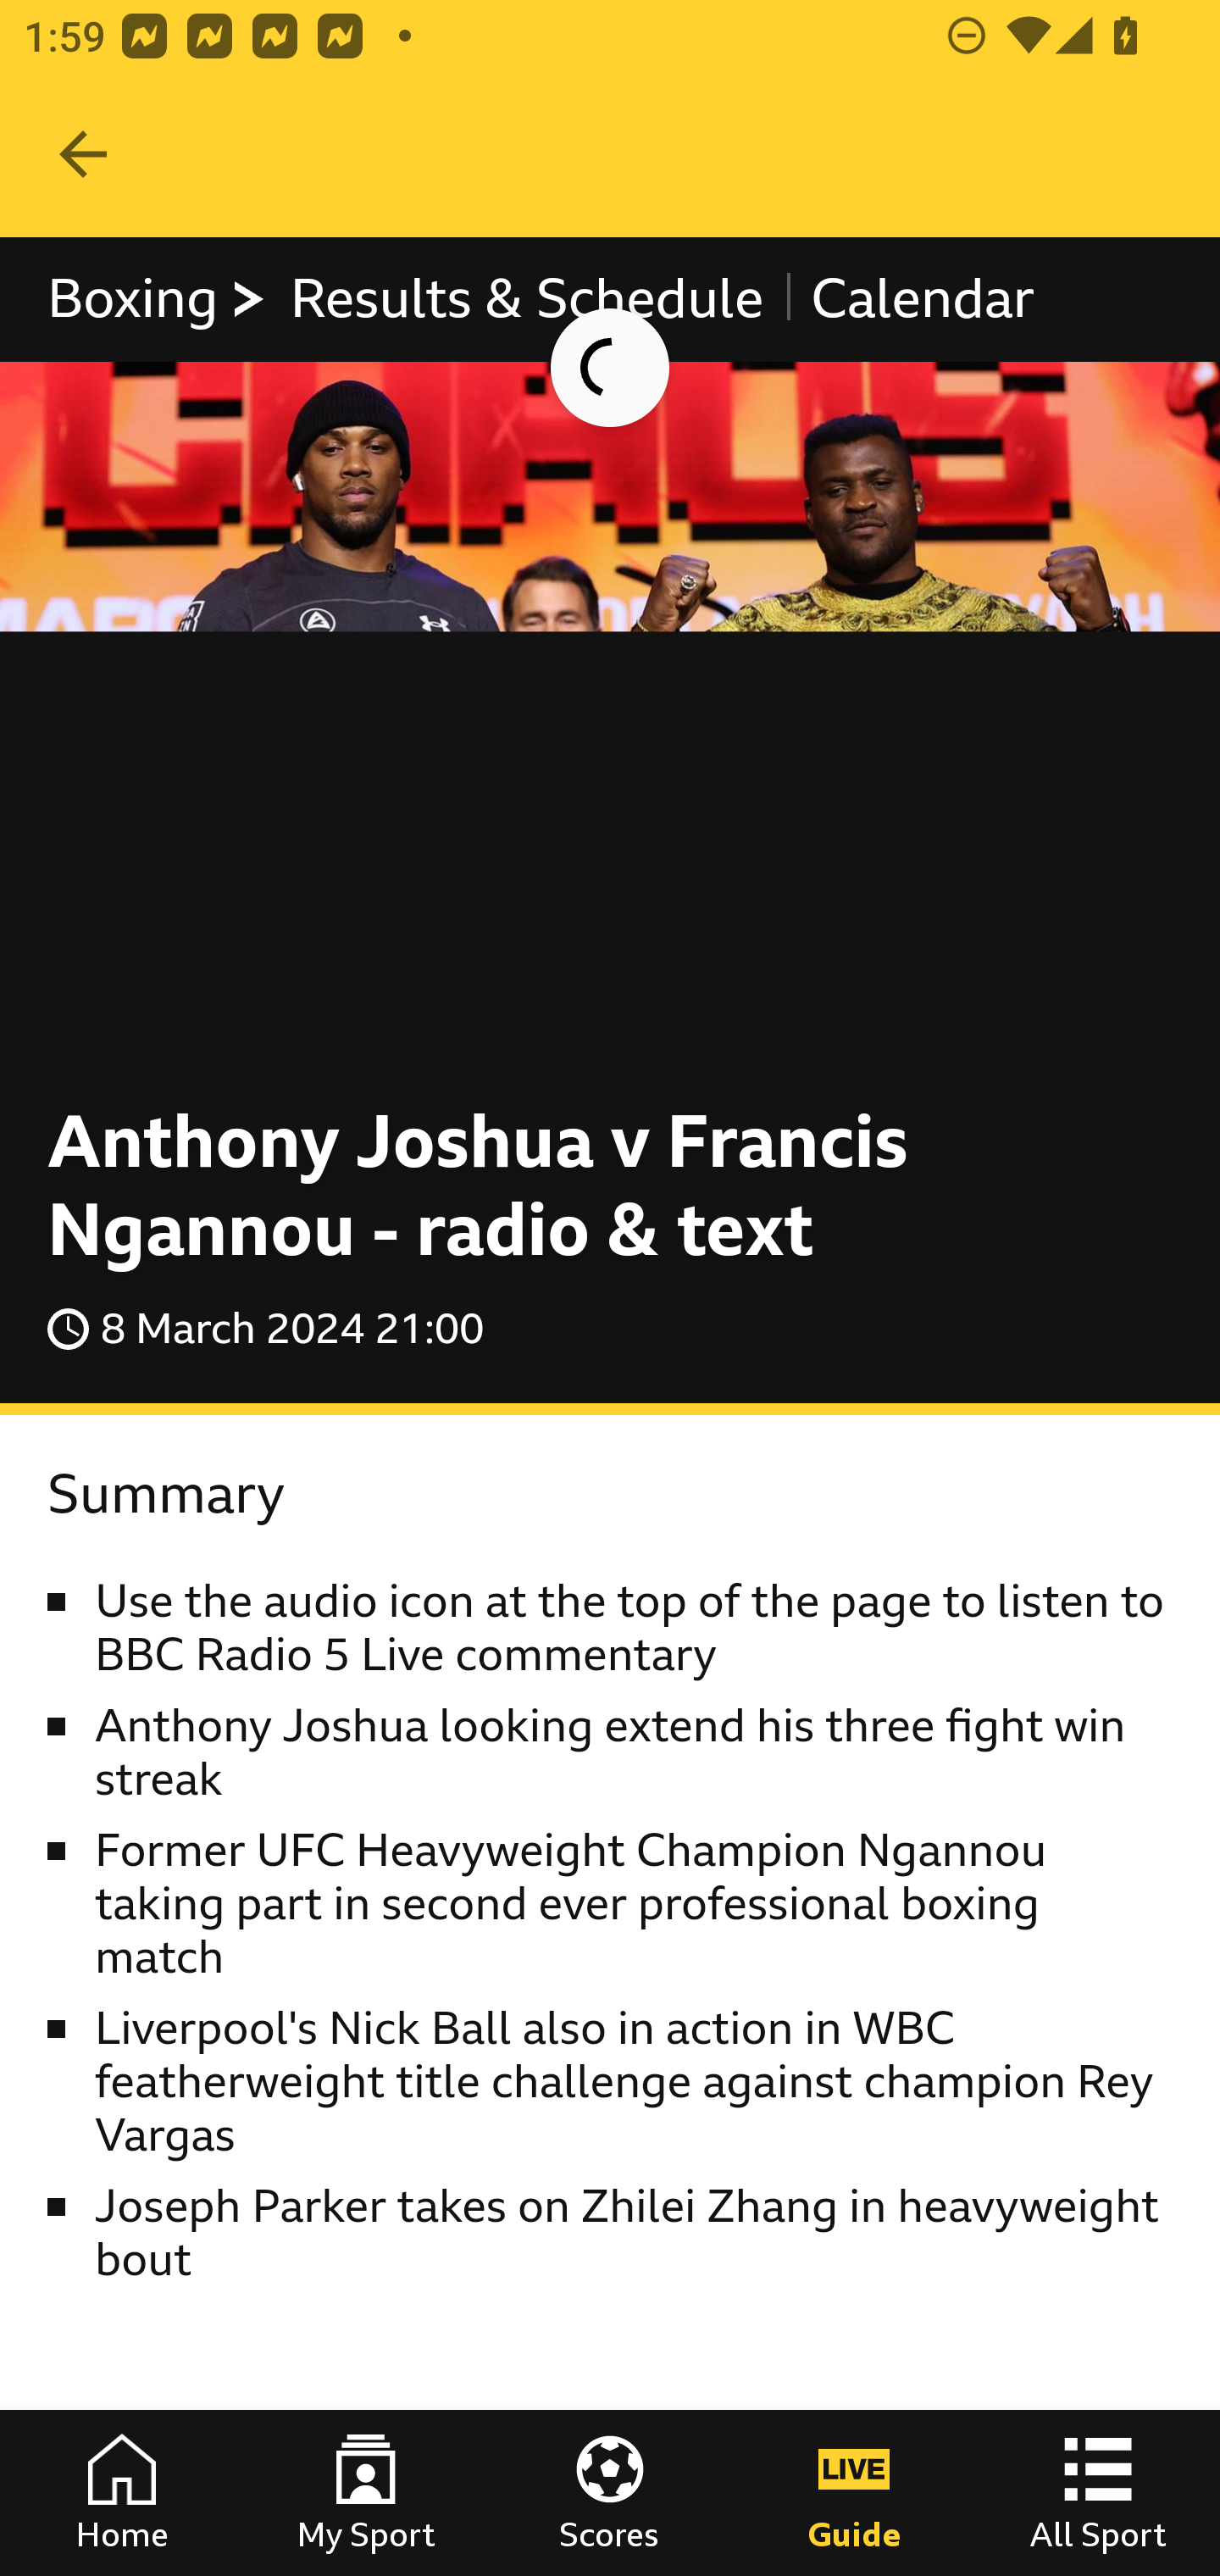  What do you see at coordinates (610, 2493) in the screenshot?
I see `Scores` at bounding box center [610, 2493].